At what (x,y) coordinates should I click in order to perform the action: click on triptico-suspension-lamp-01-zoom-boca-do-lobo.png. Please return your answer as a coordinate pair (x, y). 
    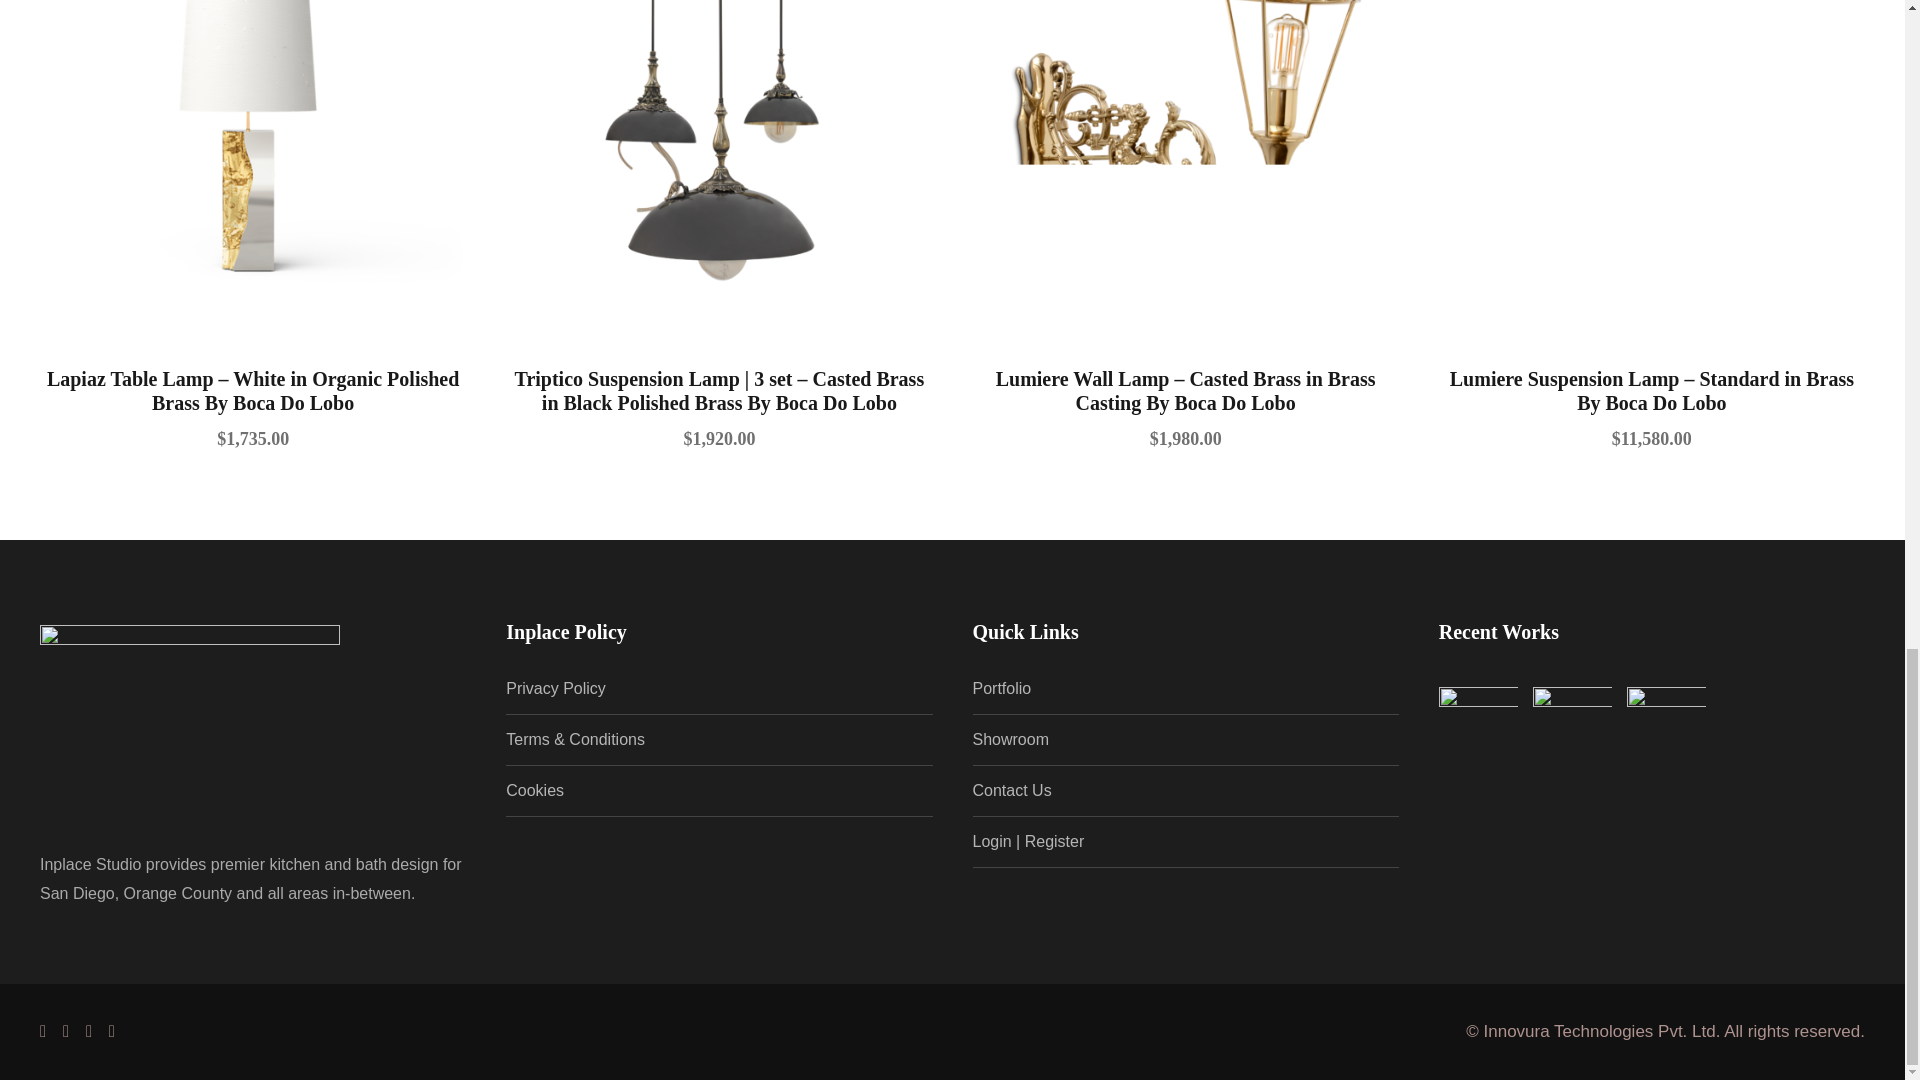
    Looking at the image, I should click on (718, 164).